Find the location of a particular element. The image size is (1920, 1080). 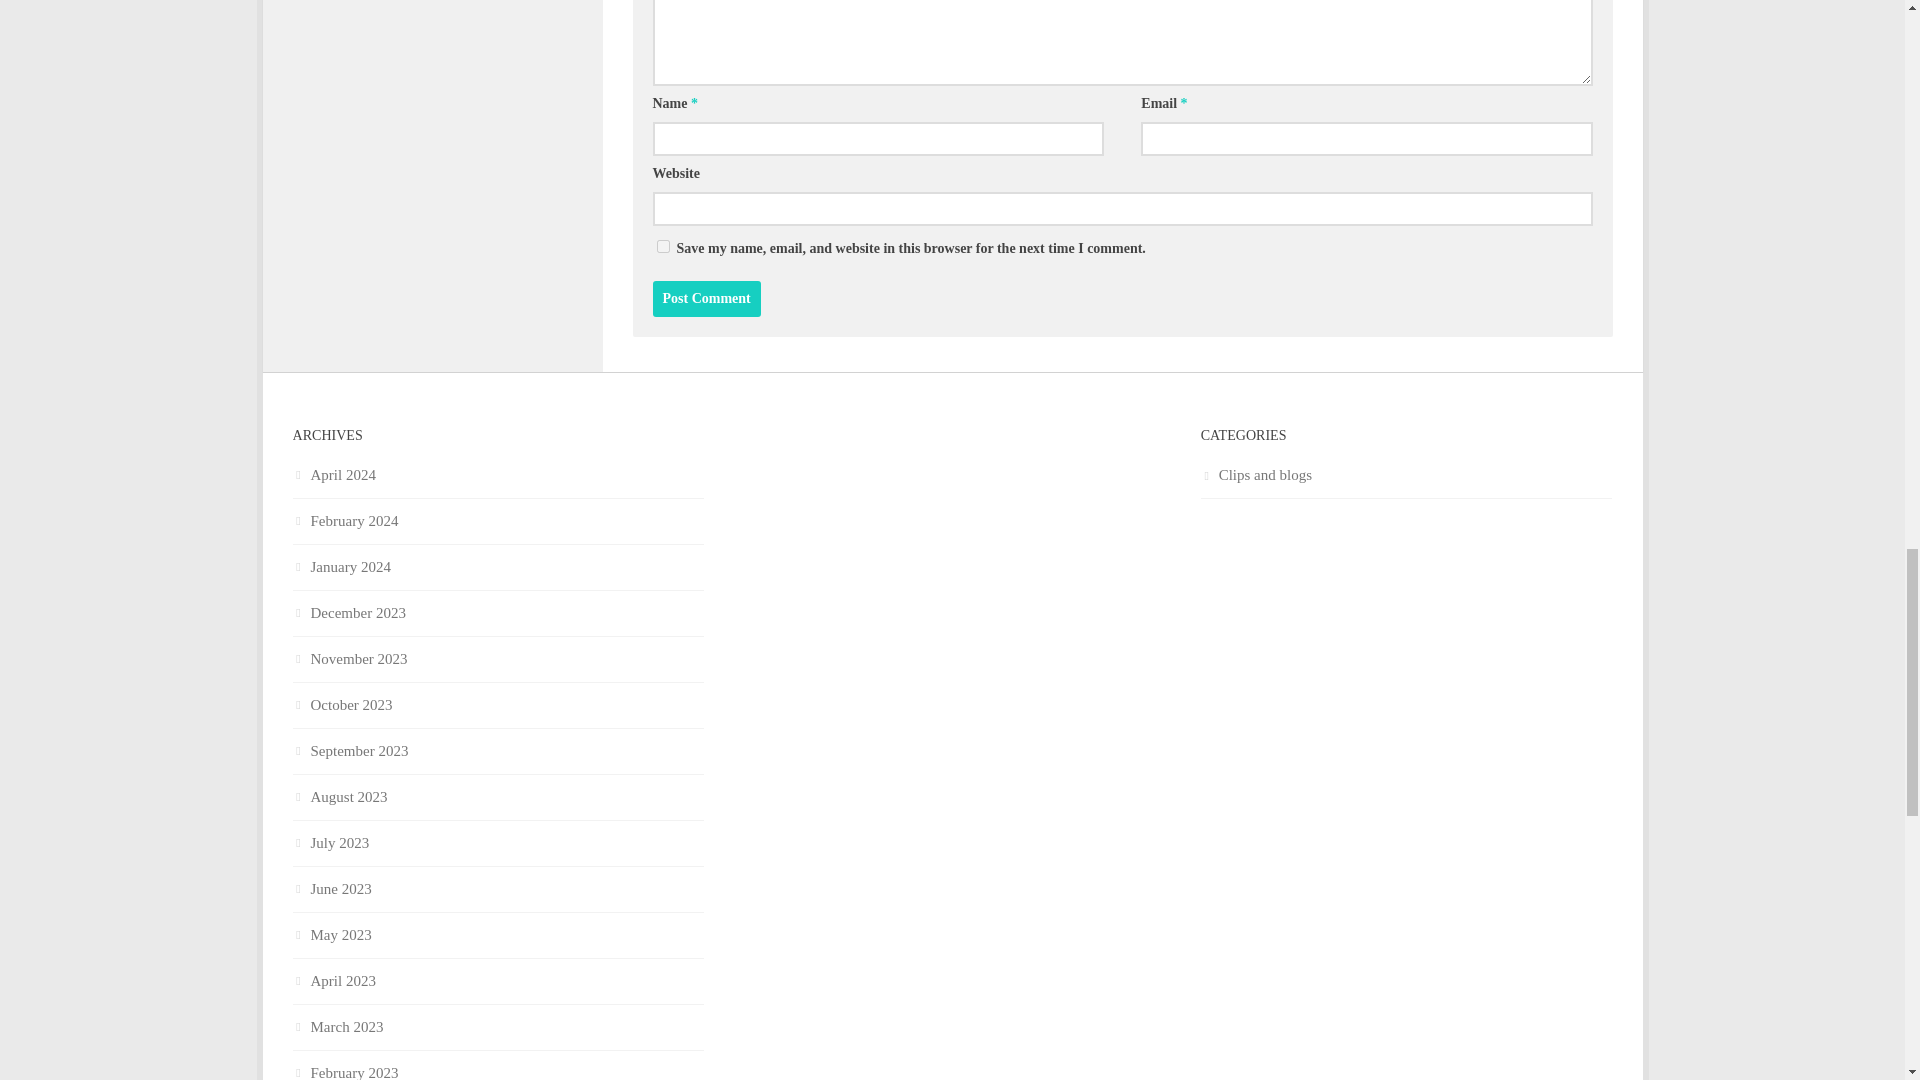

February 2024 is located at coordinates (344, 521).